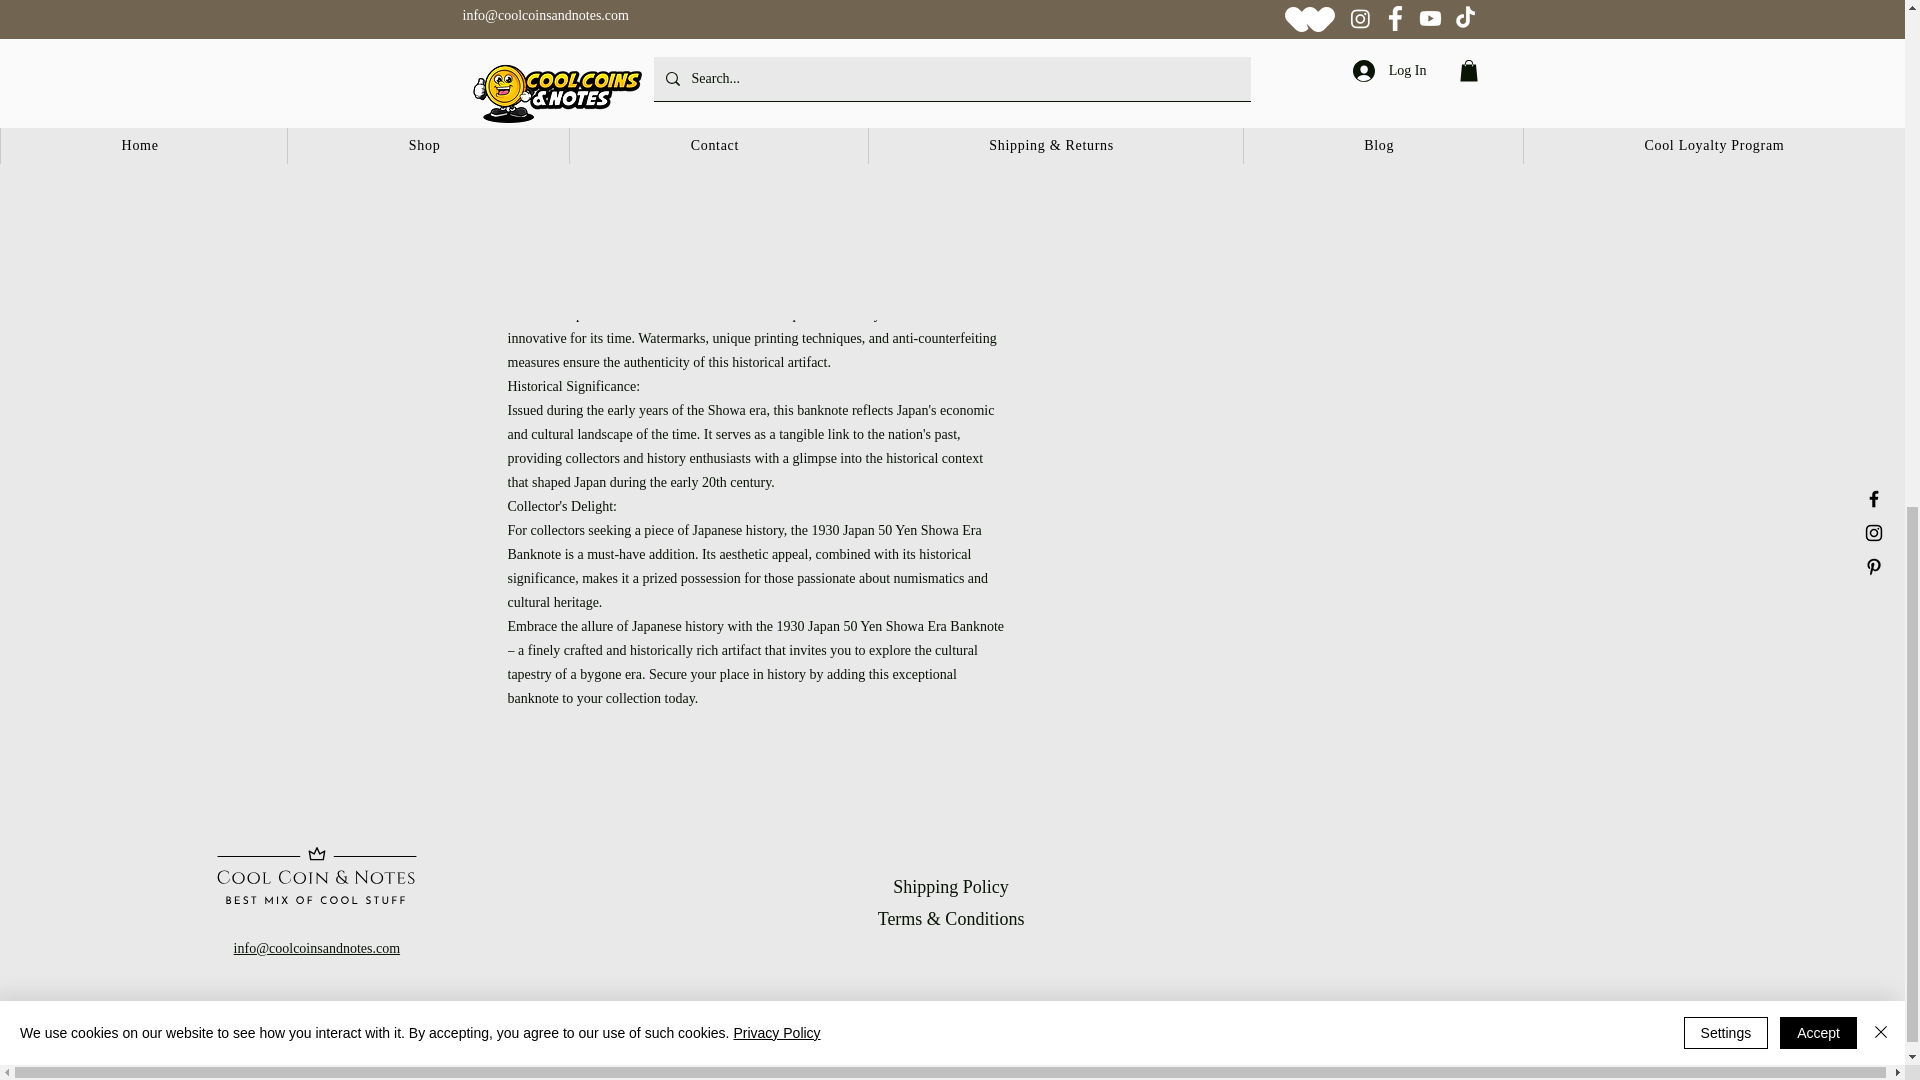 This screenshot has height=1080, width=1920. What do you see at coordinates (1818, 52) in the screenshot?
I see `Accept` at bounding box center [1818, 52].